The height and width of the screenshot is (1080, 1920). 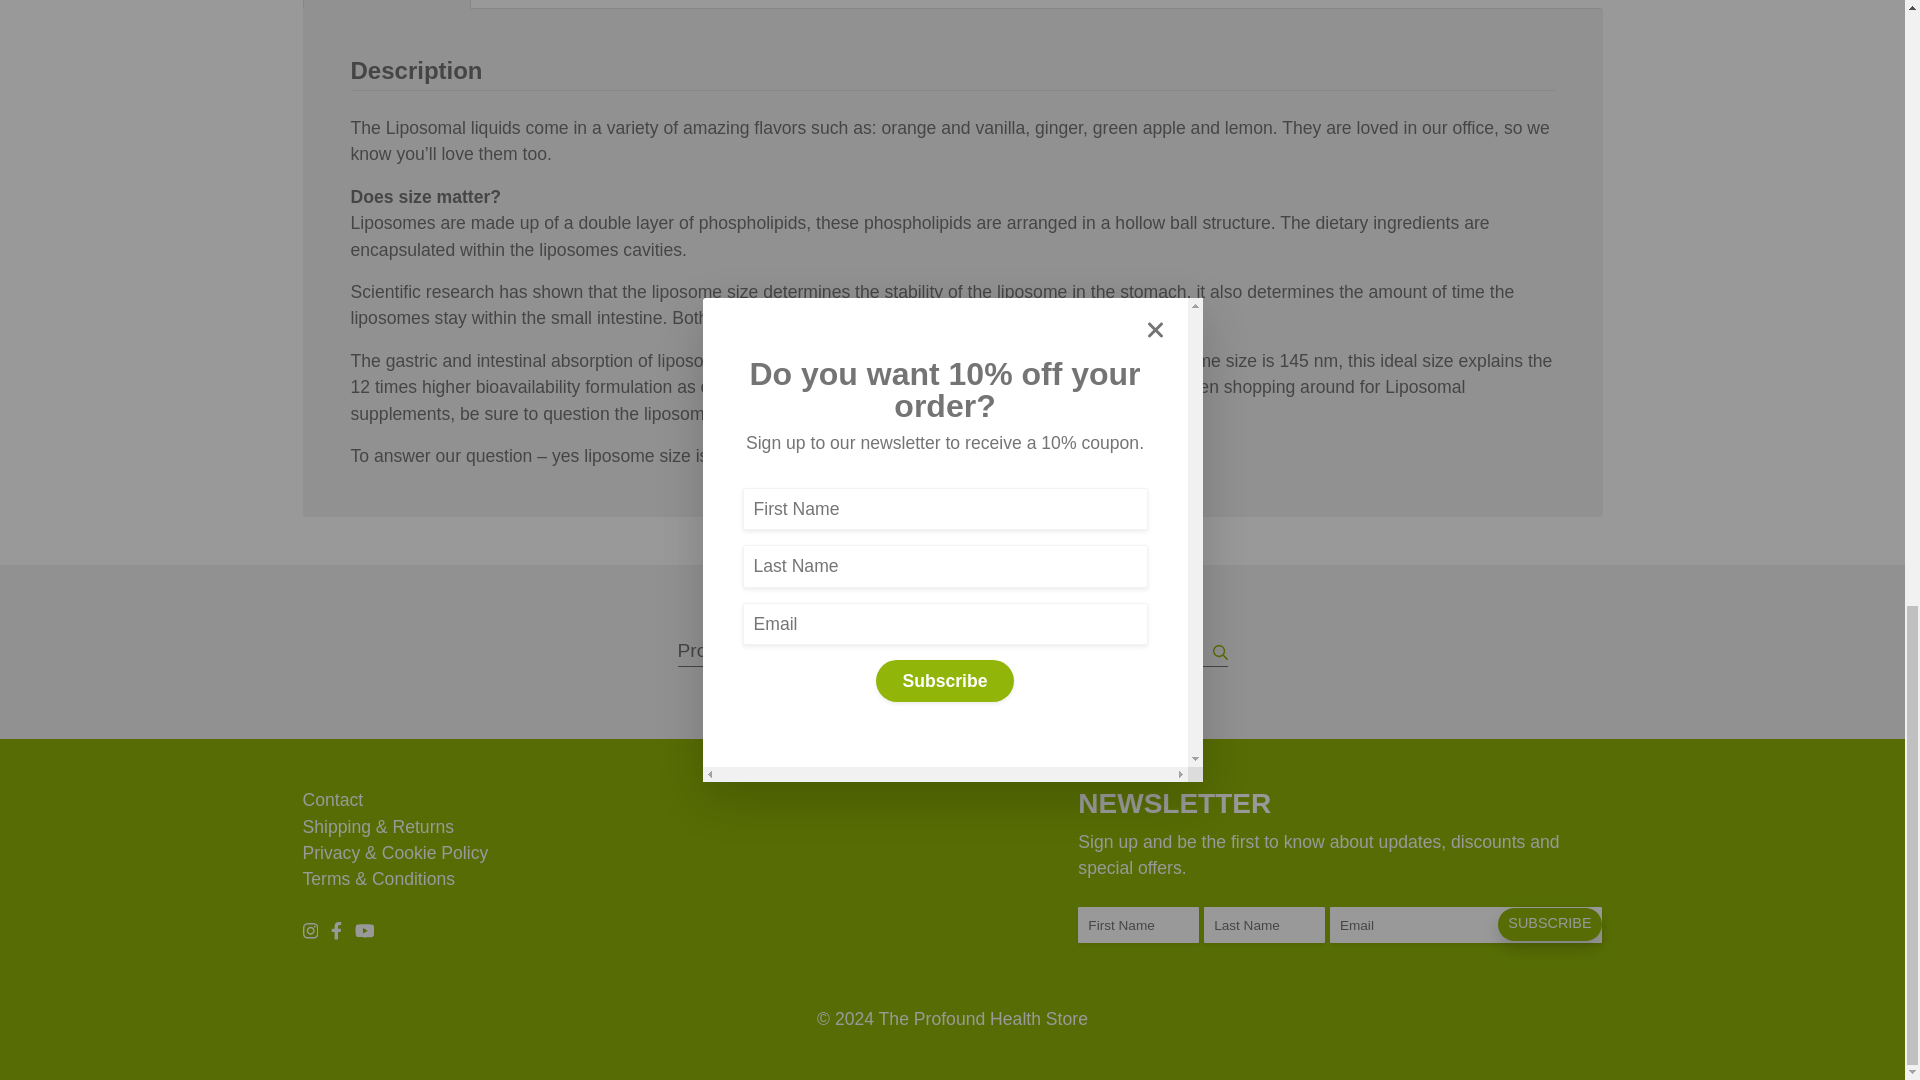 What do you see at coordinates (332, 800) in the screenshot?
I see `Contact` at bounding box center [332, 800].